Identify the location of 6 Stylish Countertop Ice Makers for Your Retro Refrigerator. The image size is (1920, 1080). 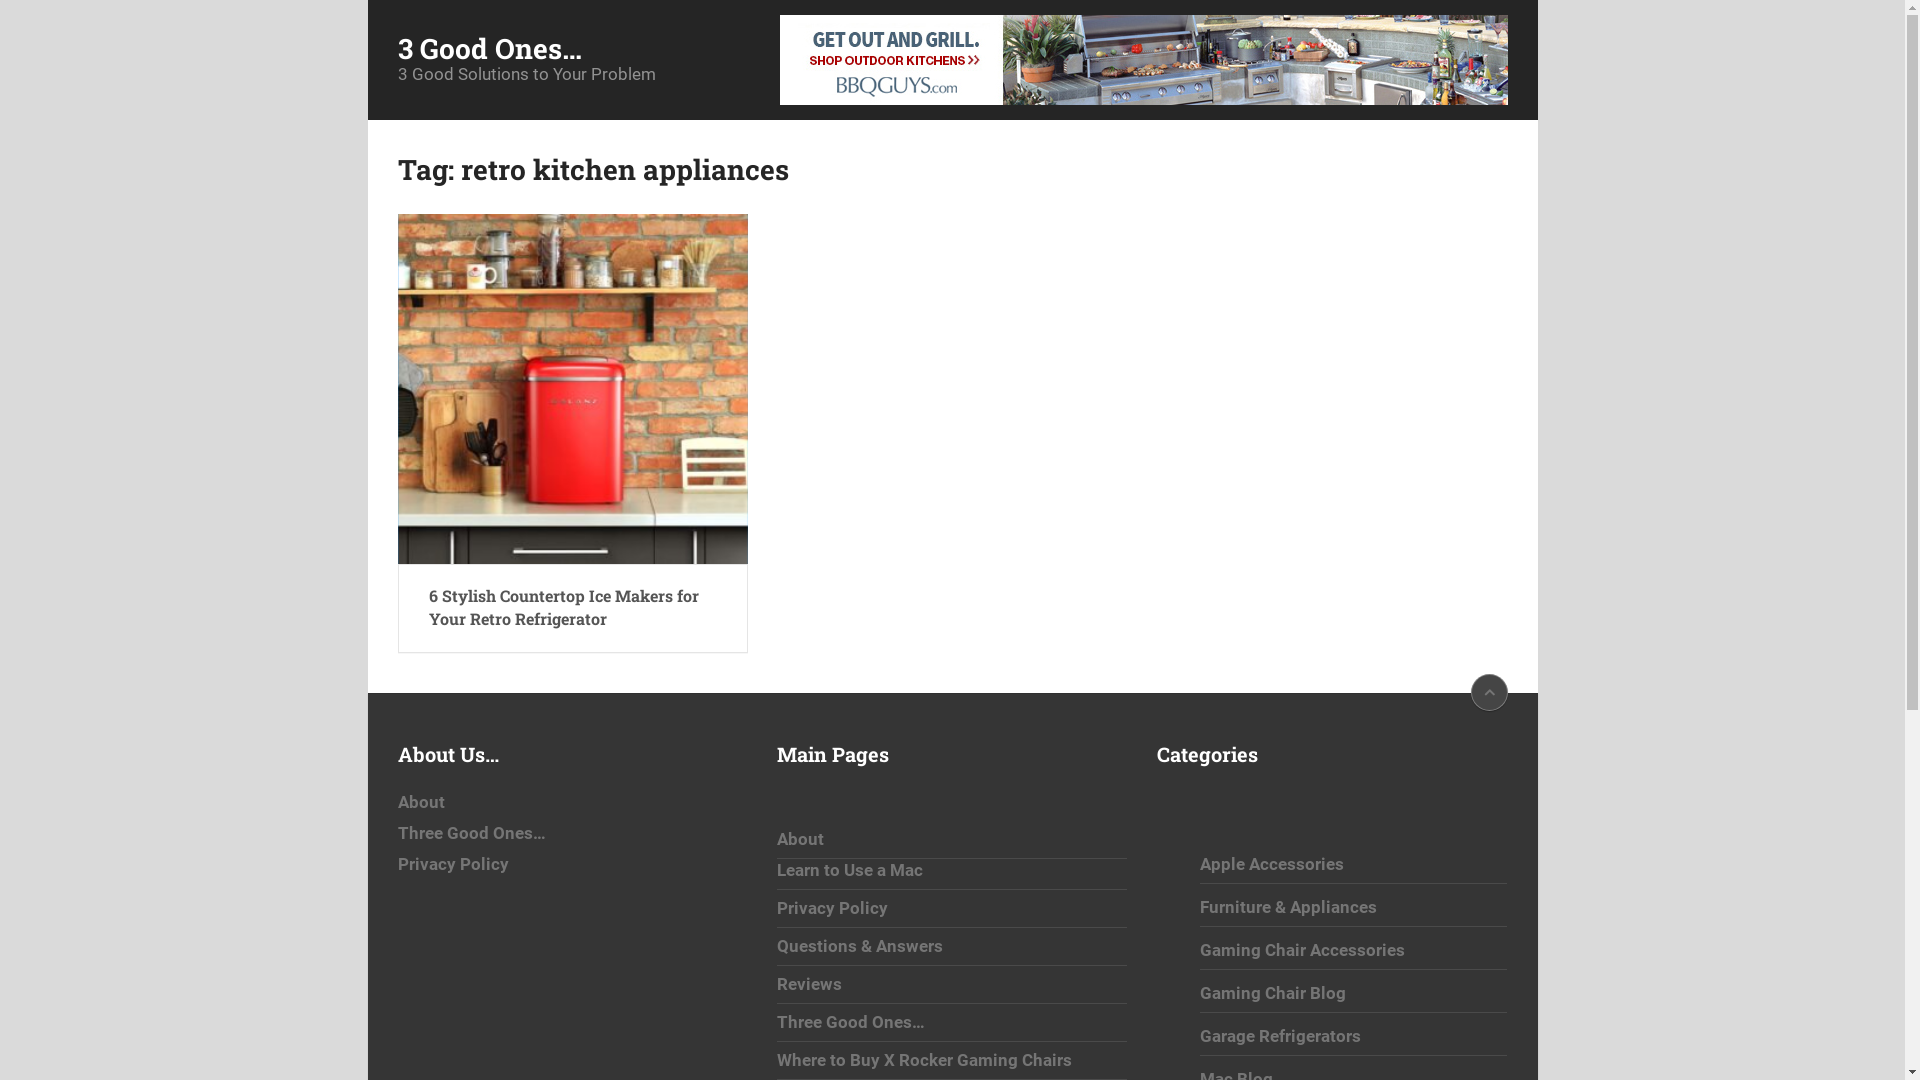
(572, 608).